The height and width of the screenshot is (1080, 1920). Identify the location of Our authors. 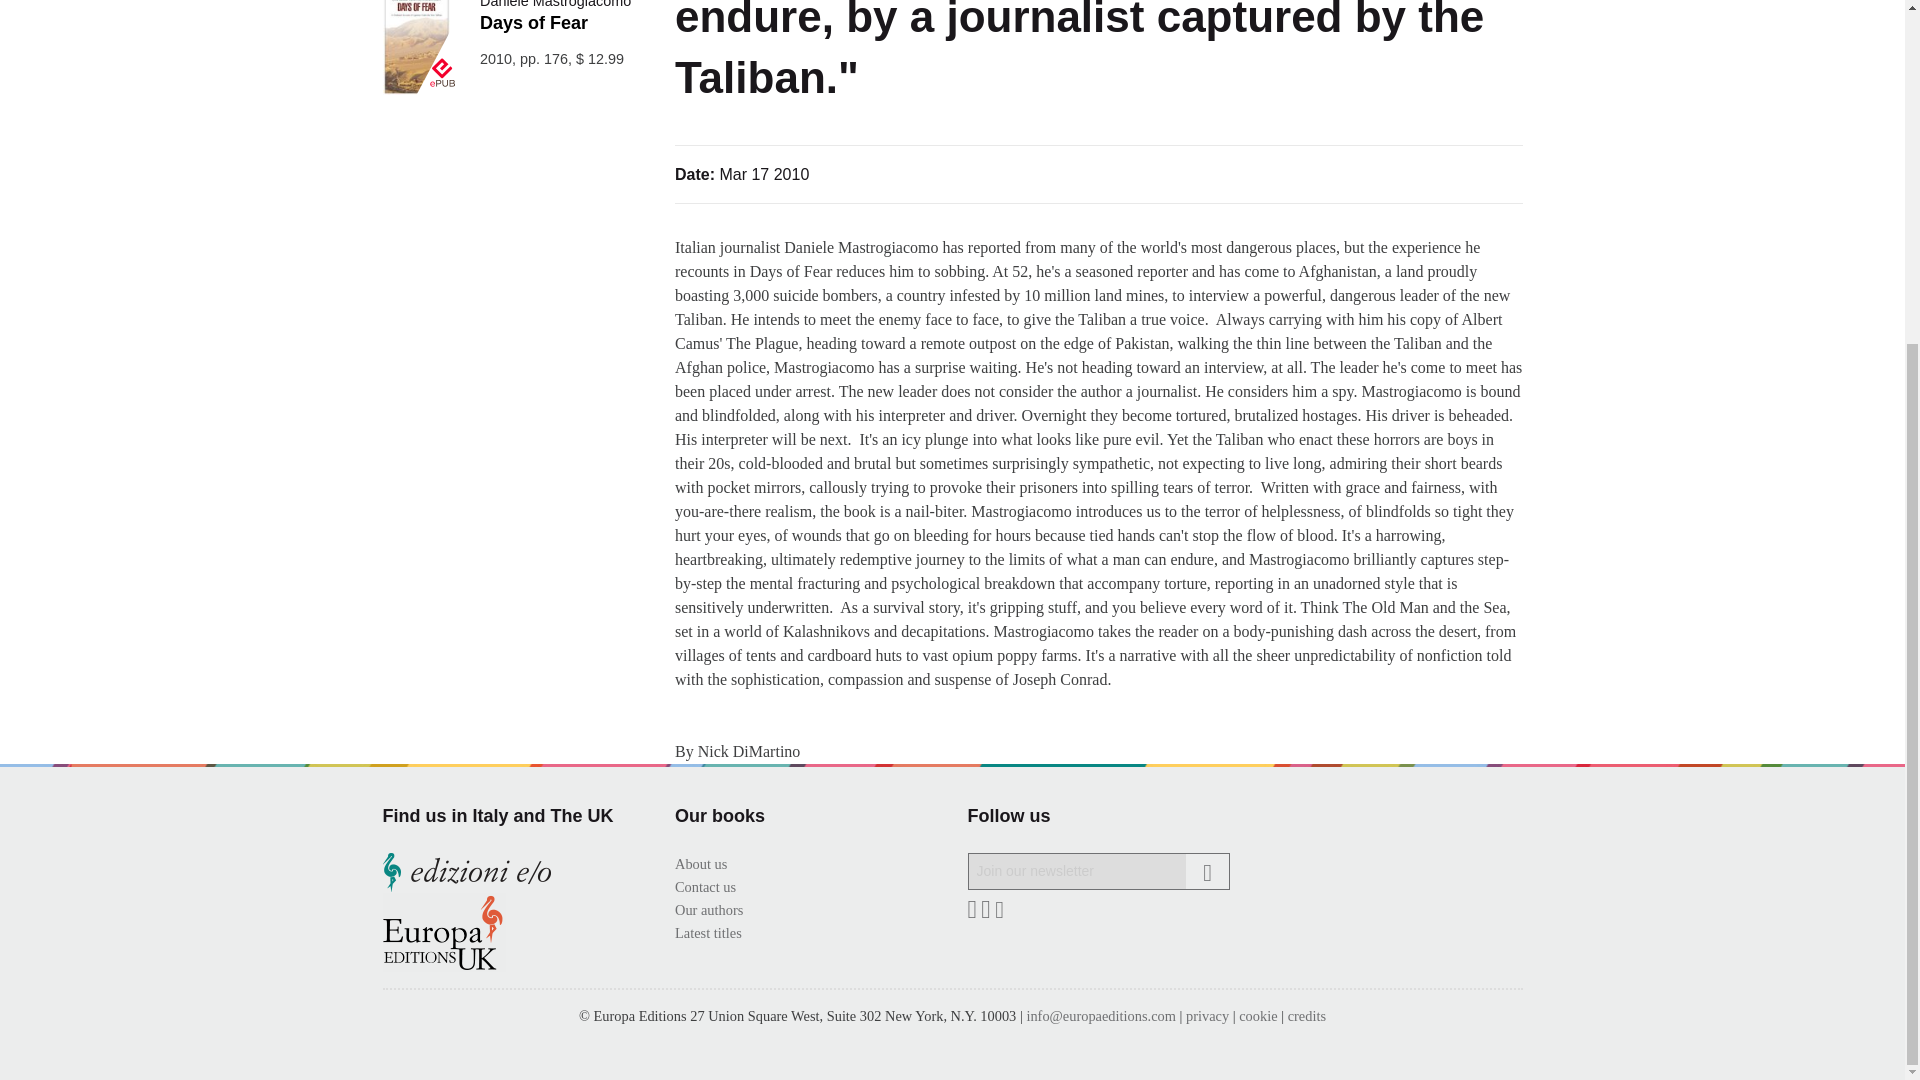
(709, 910).